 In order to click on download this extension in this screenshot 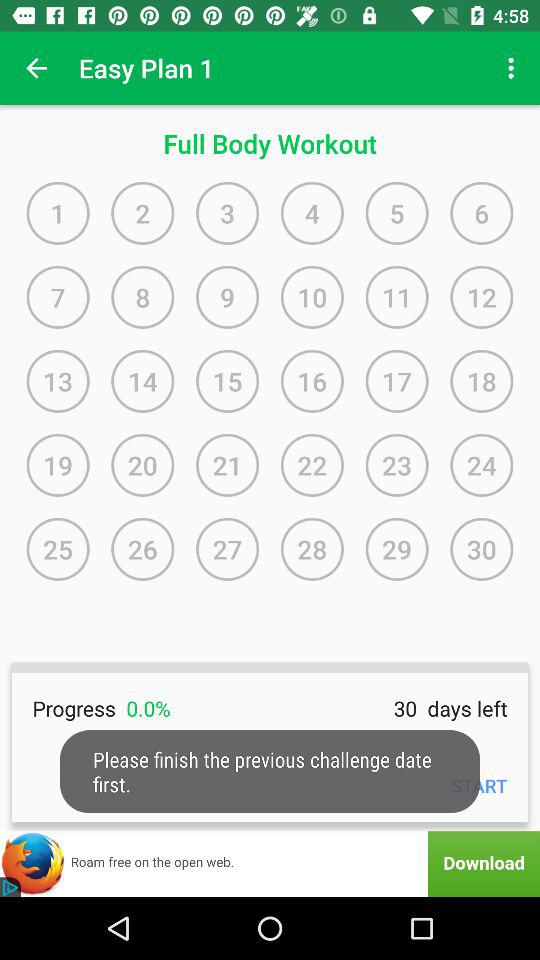, I will do `click(270, 864)`.